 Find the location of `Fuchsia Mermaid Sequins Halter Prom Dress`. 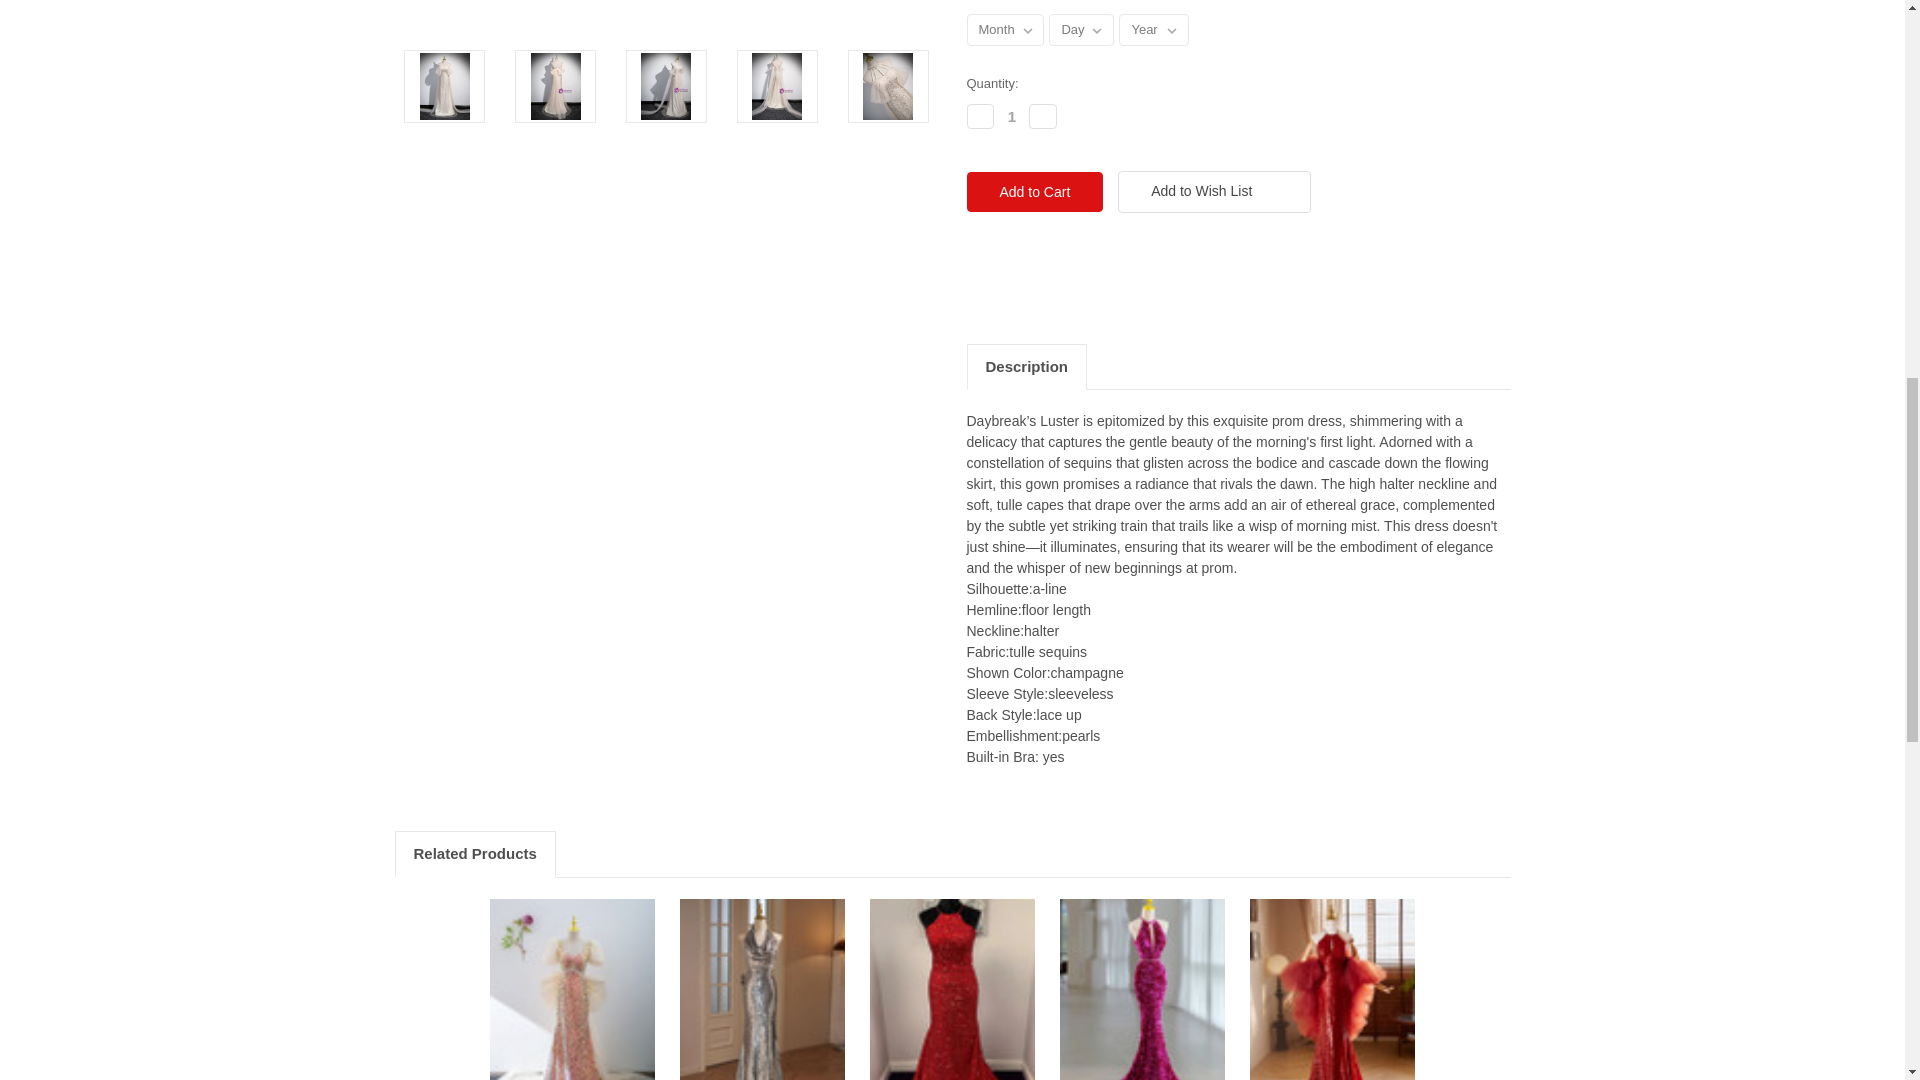

Fuchsia Mermaid Sequins Halter Prom Dress is located at coordinates (1142, 989).